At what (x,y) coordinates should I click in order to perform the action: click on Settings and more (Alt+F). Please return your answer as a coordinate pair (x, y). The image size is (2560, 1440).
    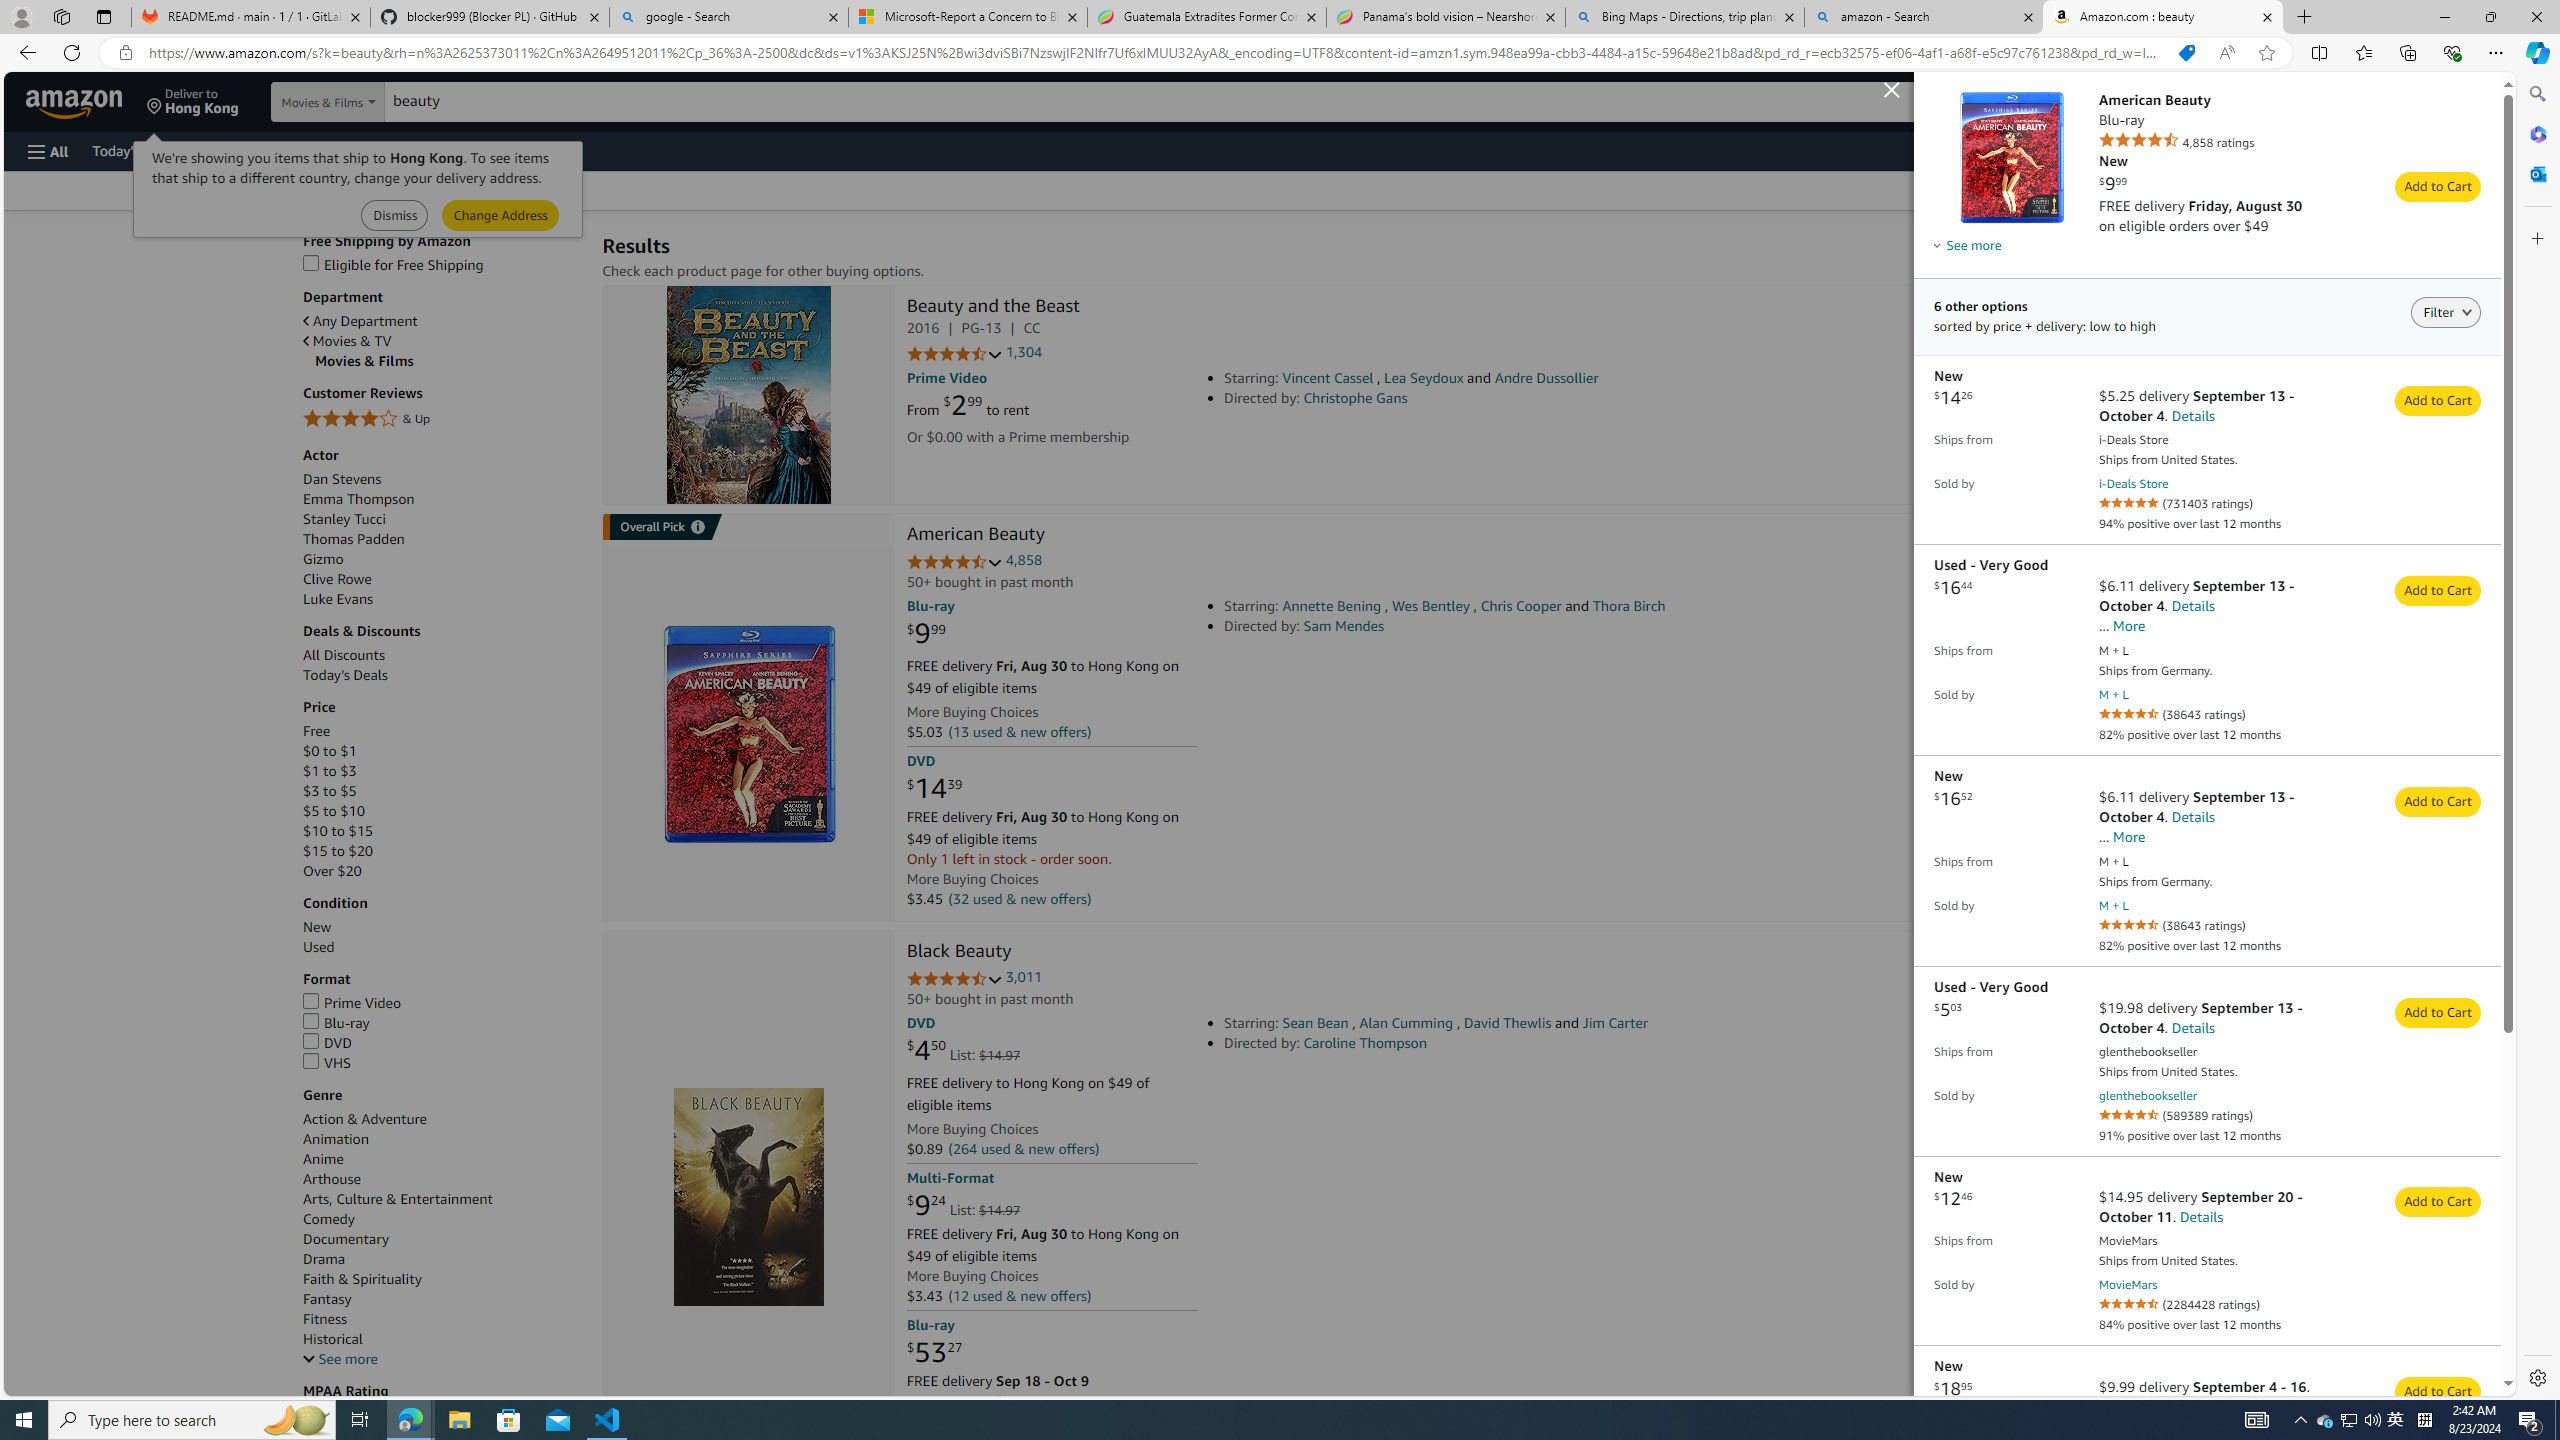
    Looking at the image, I should click on (2496, 52).